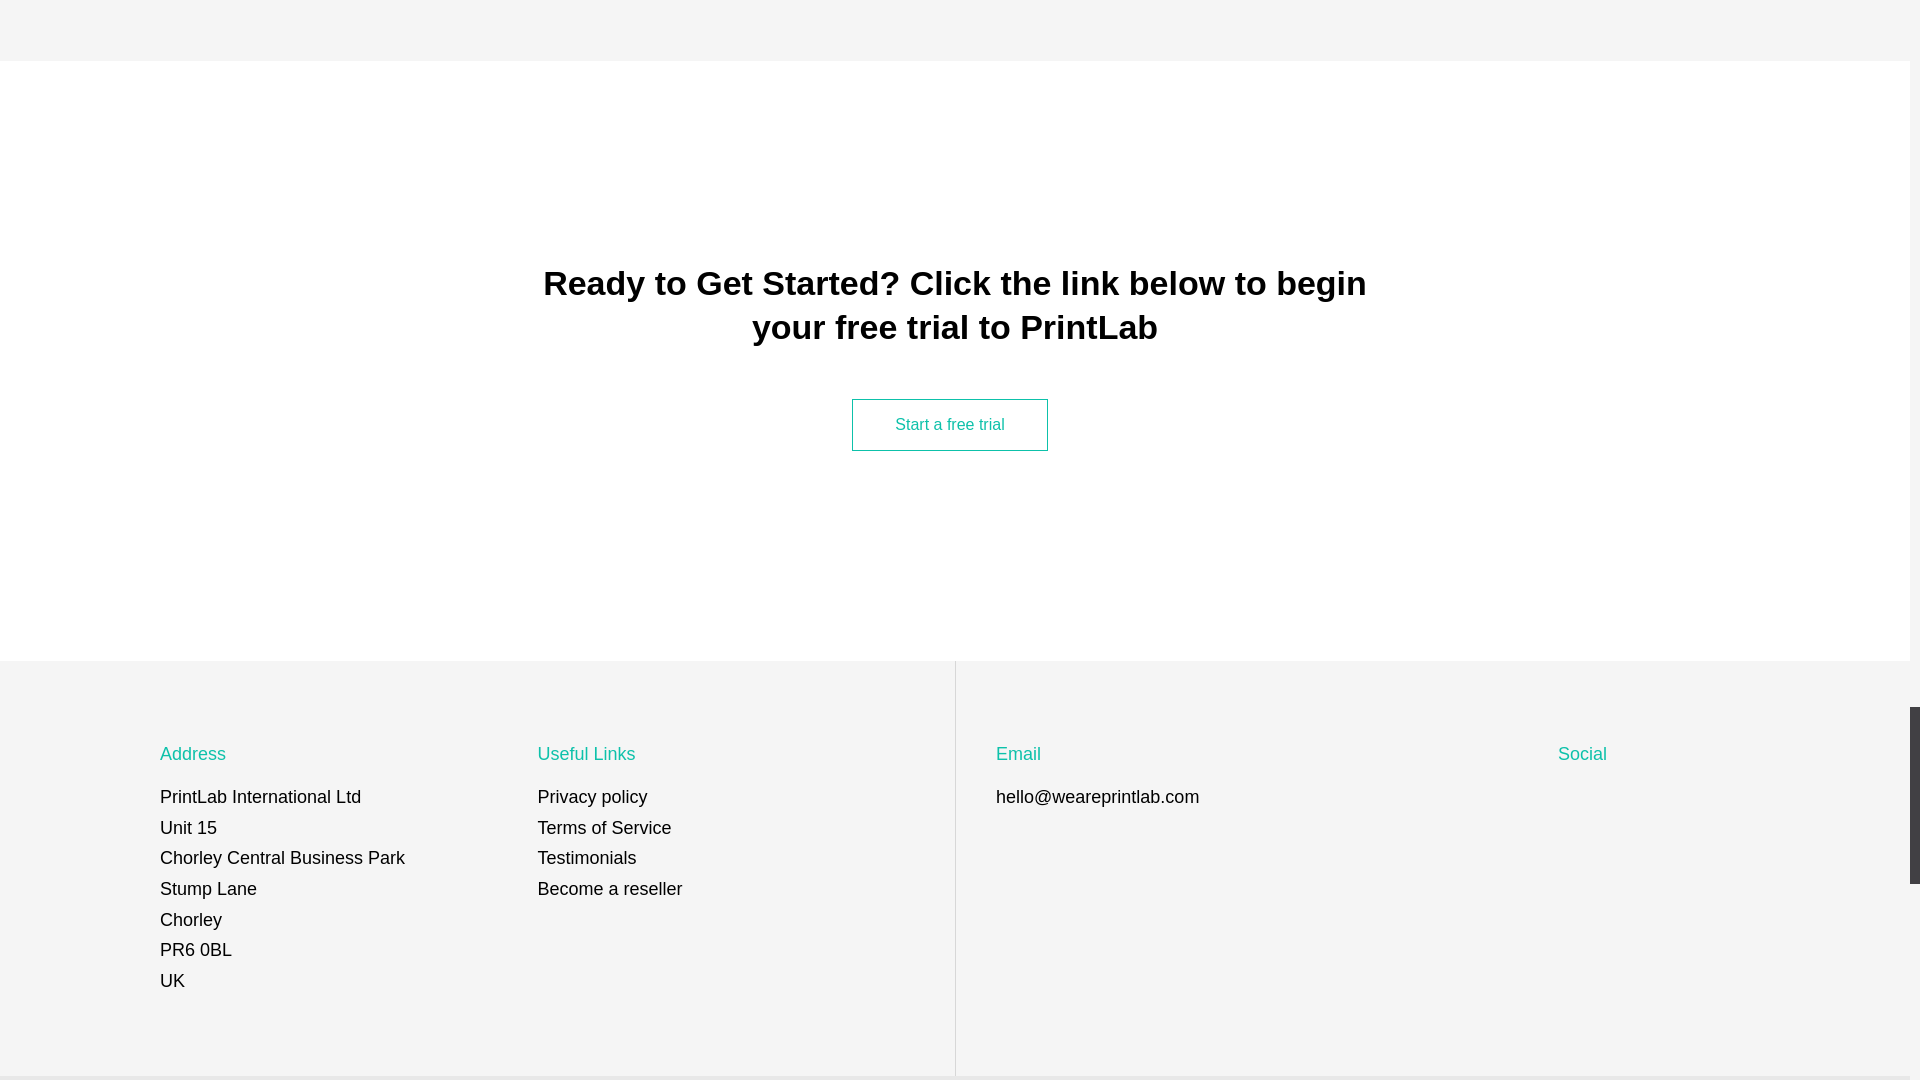 Image resolution: width=1920 pixels, height=1080 pixels. I want to click on Youtube, so click(1716, 796).